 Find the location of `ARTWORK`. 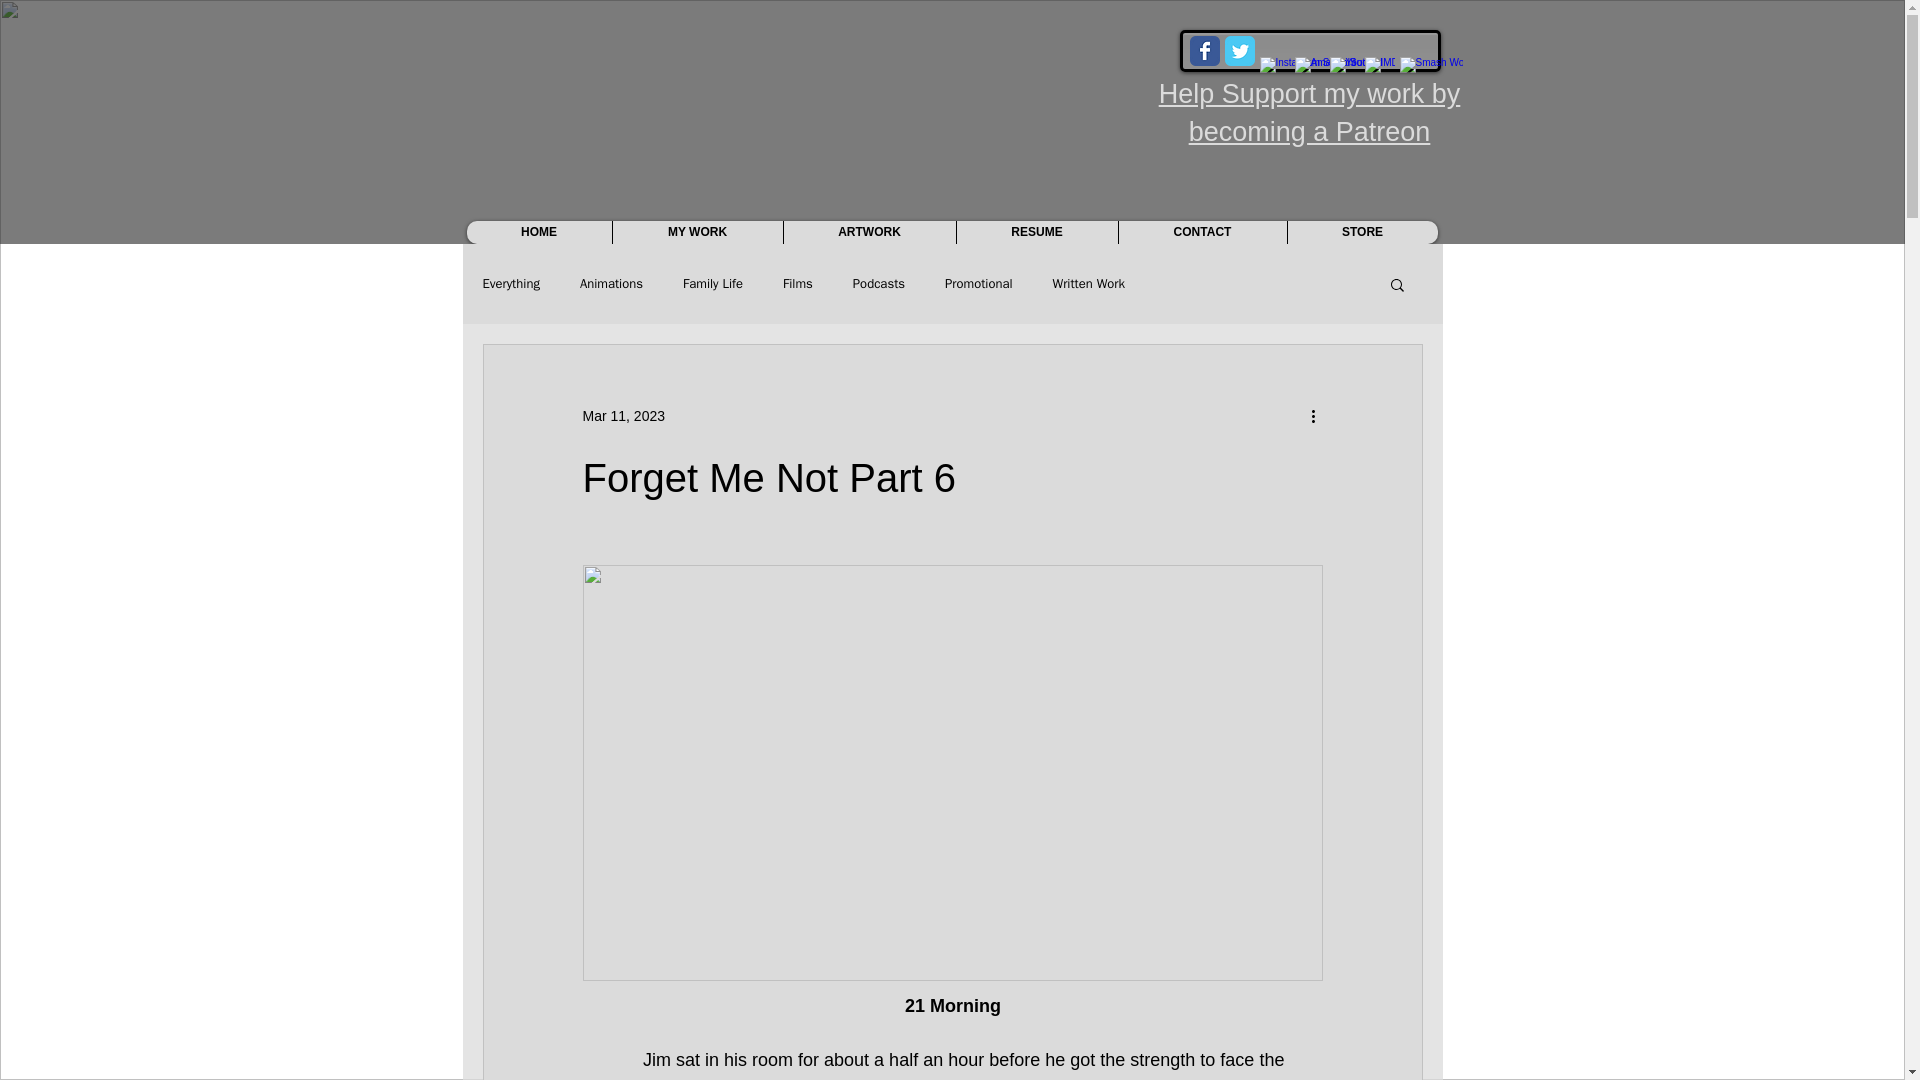

ARTWORK is located at coordinates (868, 232).